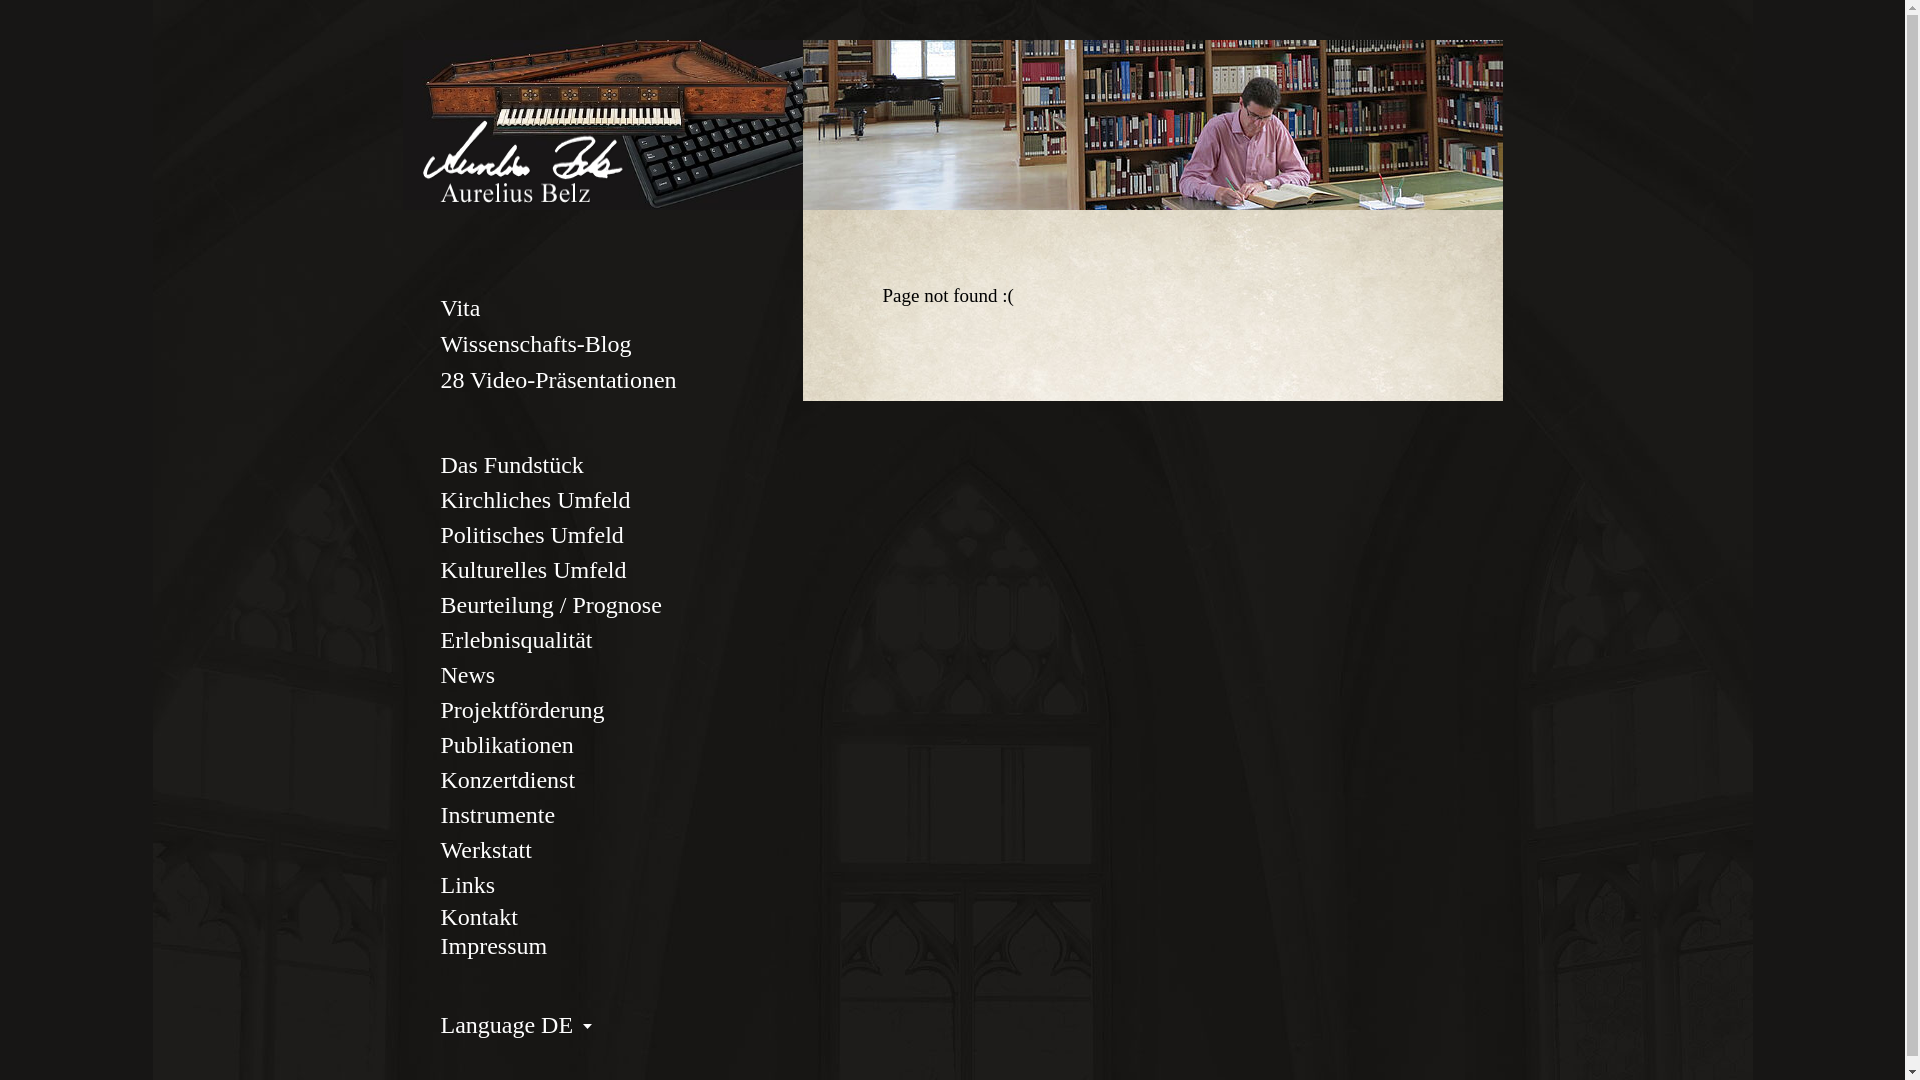 The height and width of the screenshot is (1080, 1920). I want to click on Politisches Umfeld, so click(532, 536).